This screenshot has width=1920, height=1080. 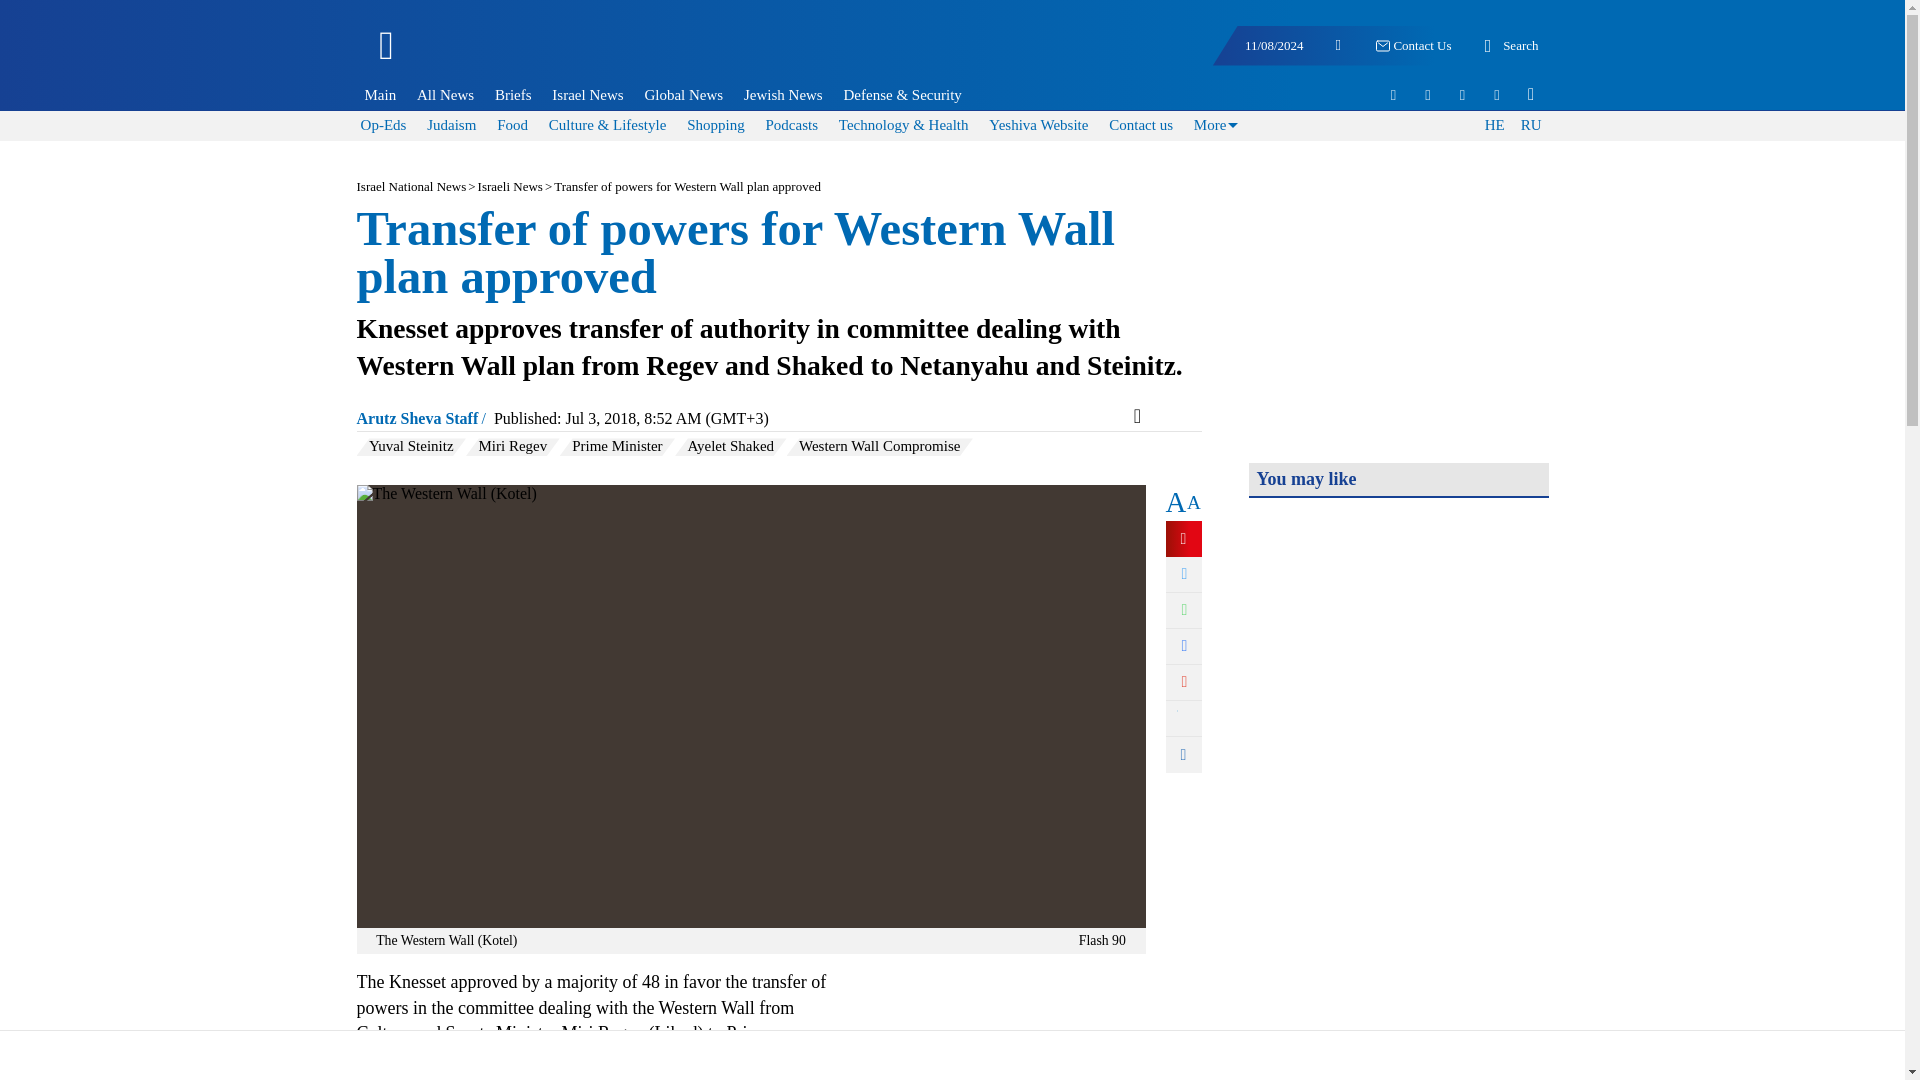 What do you see at coordinates (384, 124) in the screenshot?
I see `Op-Eds` at bounding box center [384, 124].